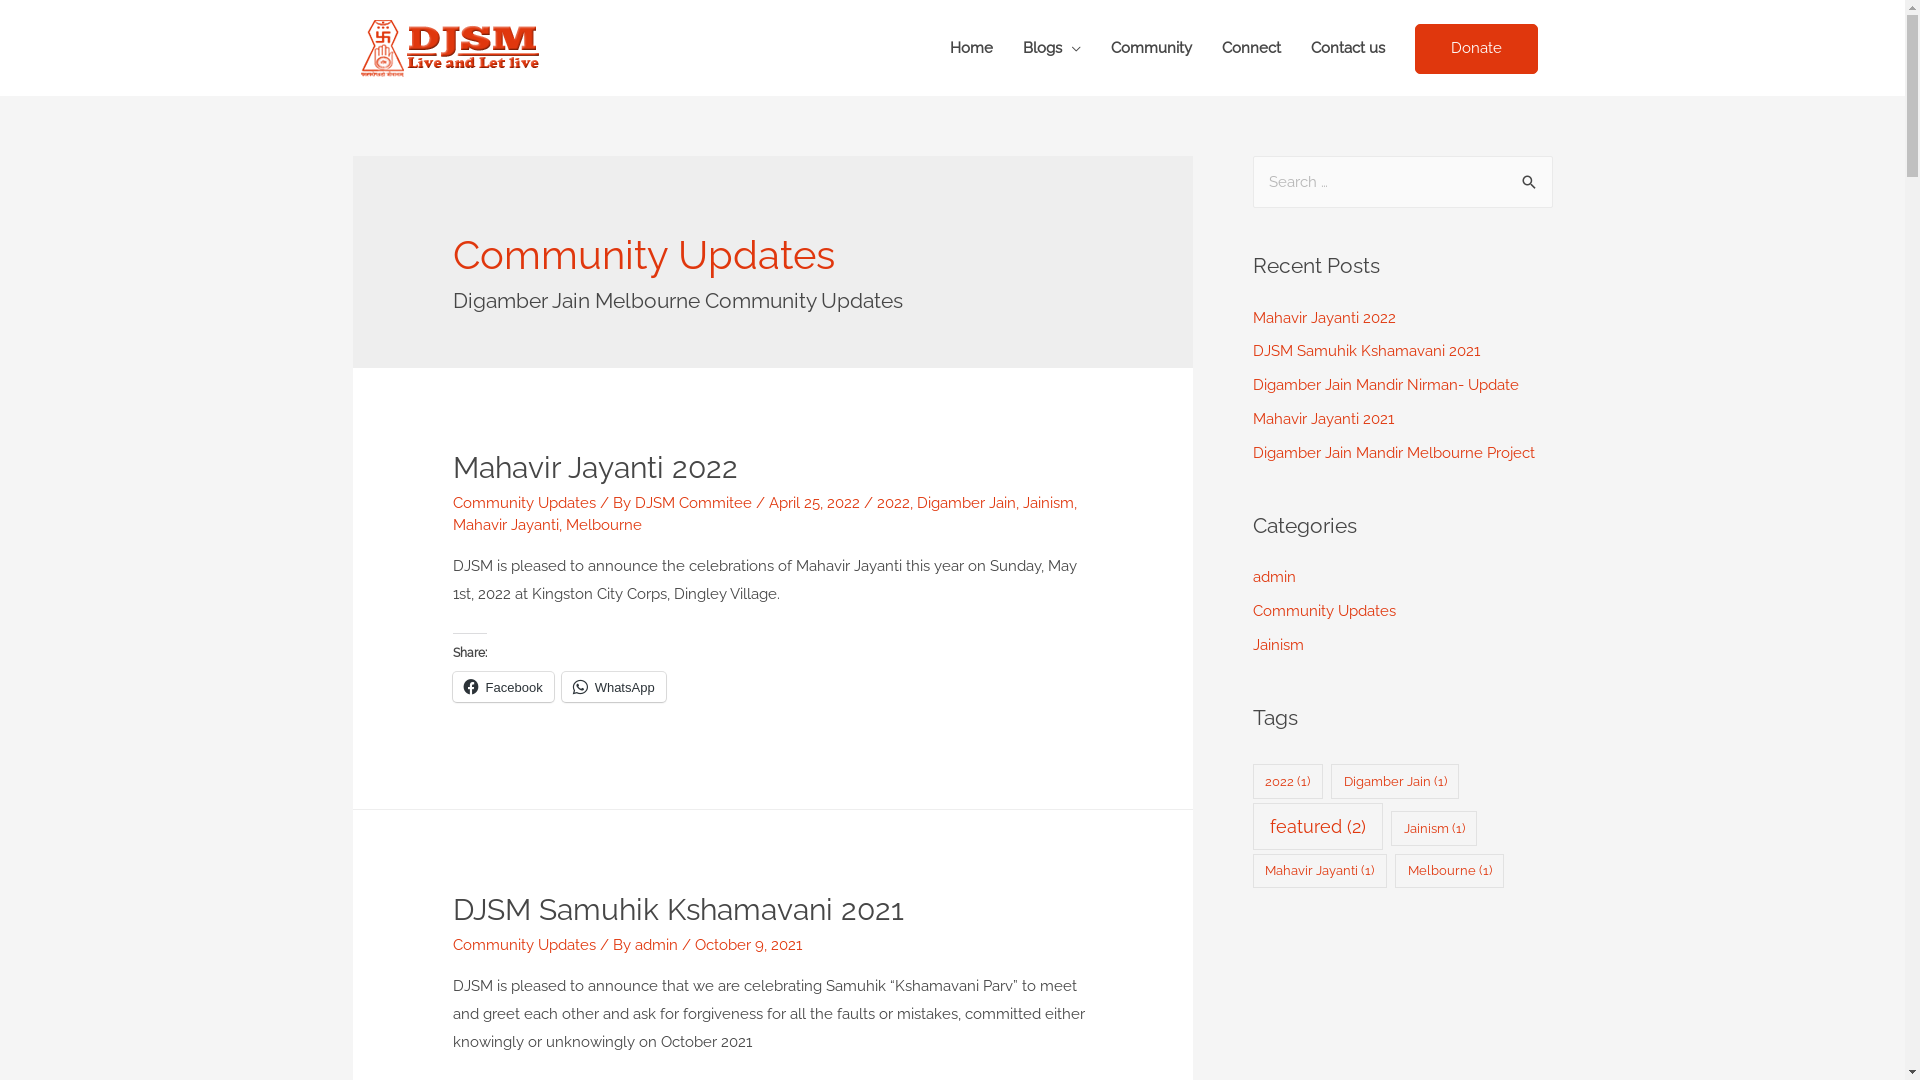 The height and width of the screenshot is (1080, 1920). I want to click on Community Updates, so click(524, 945).